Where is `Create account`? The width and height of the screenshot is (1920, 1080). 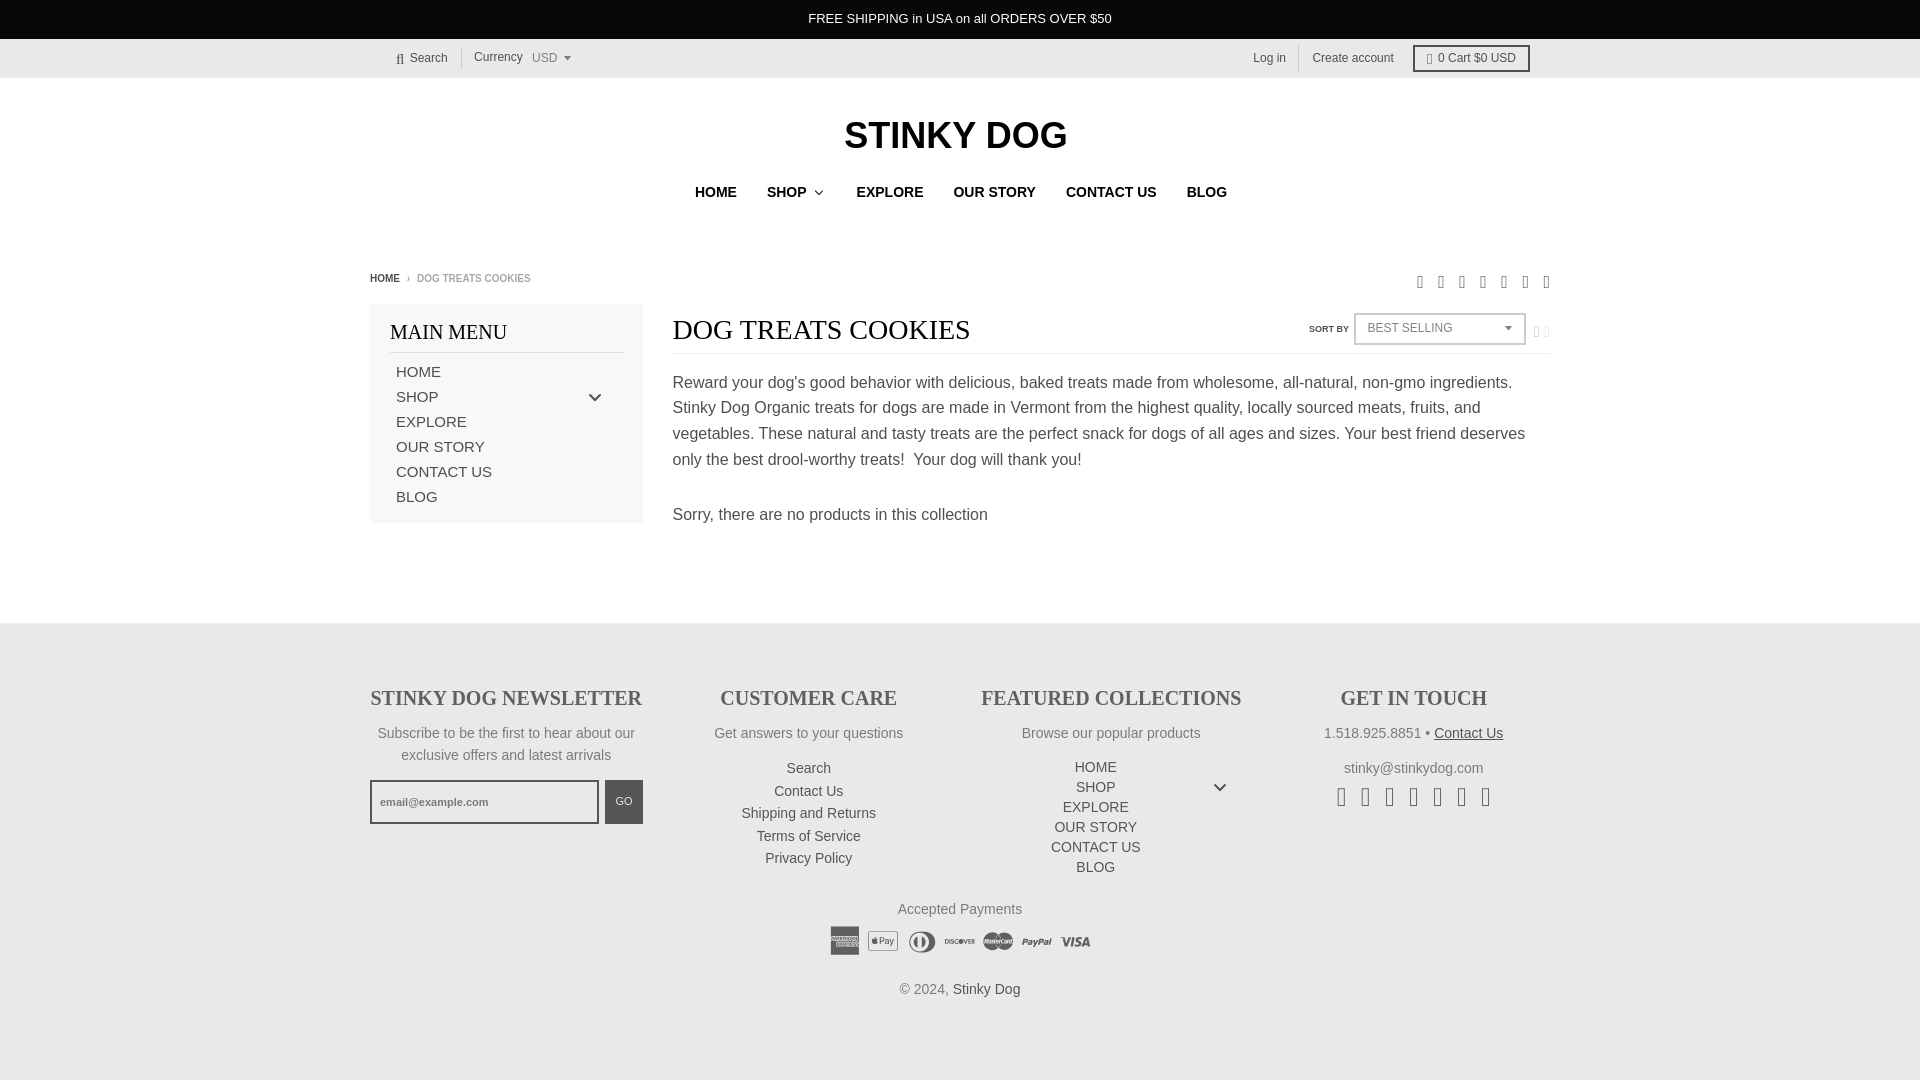
Create account is located at coordinates (1352, 58).